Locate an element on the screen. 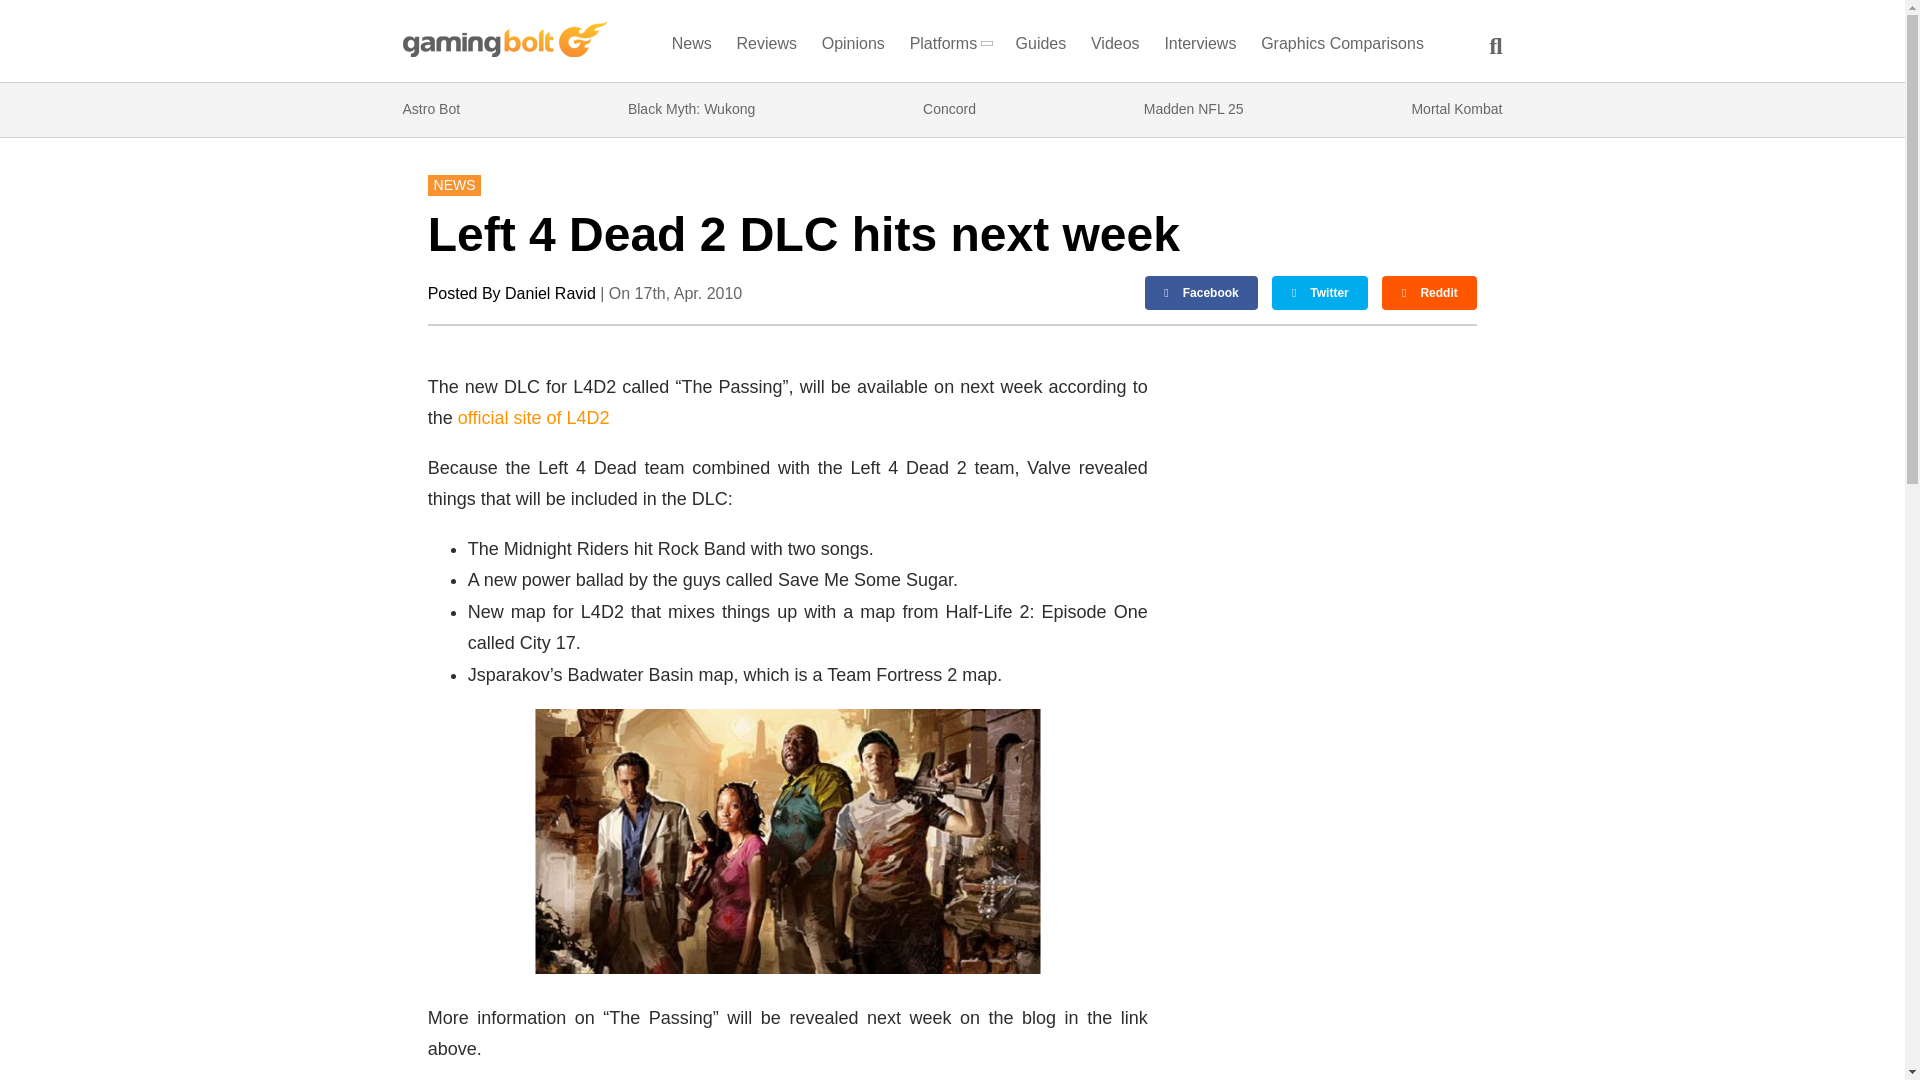 This screenshot has width=1920, height=1080. Facebook is located at coordinates (1202, 292).